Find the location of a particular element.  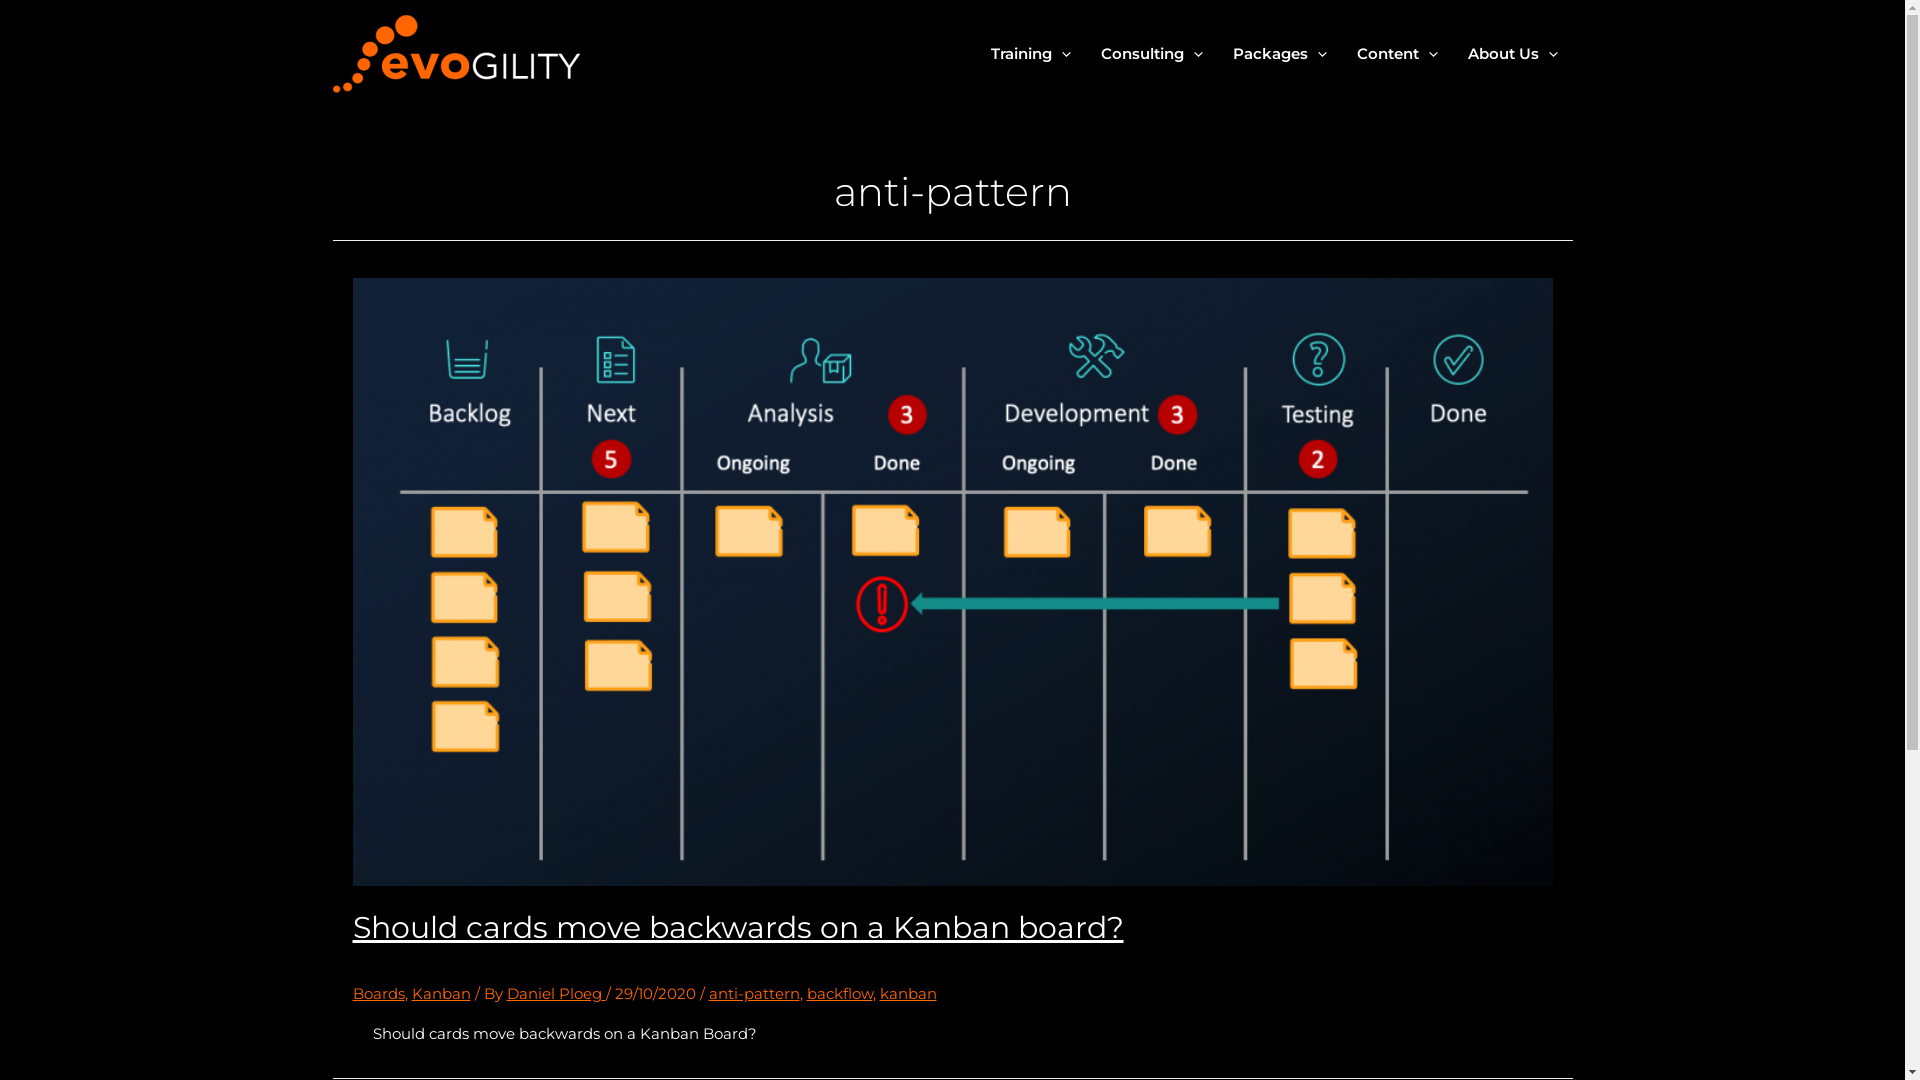

backflow is located at coordinates (839, 978).